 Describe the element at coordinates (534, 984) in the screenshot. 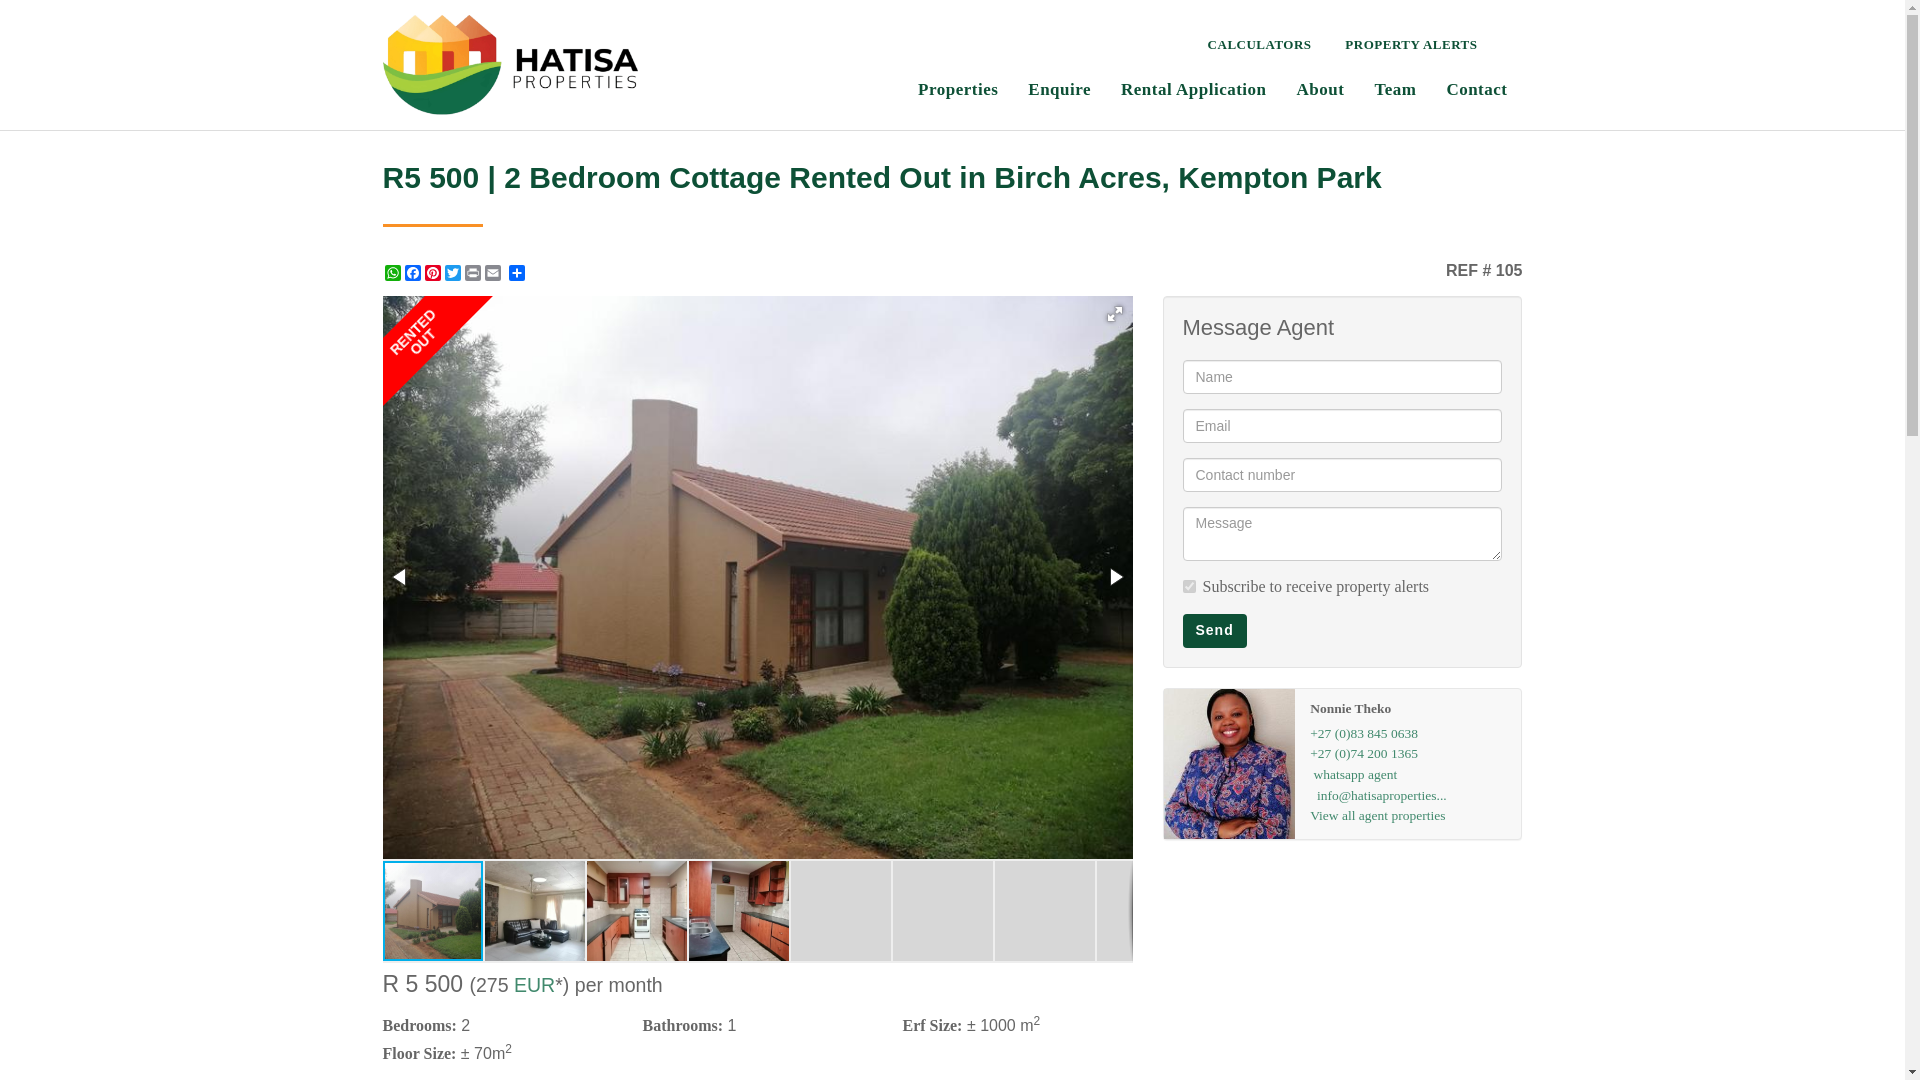

I see `EUR` at that location.